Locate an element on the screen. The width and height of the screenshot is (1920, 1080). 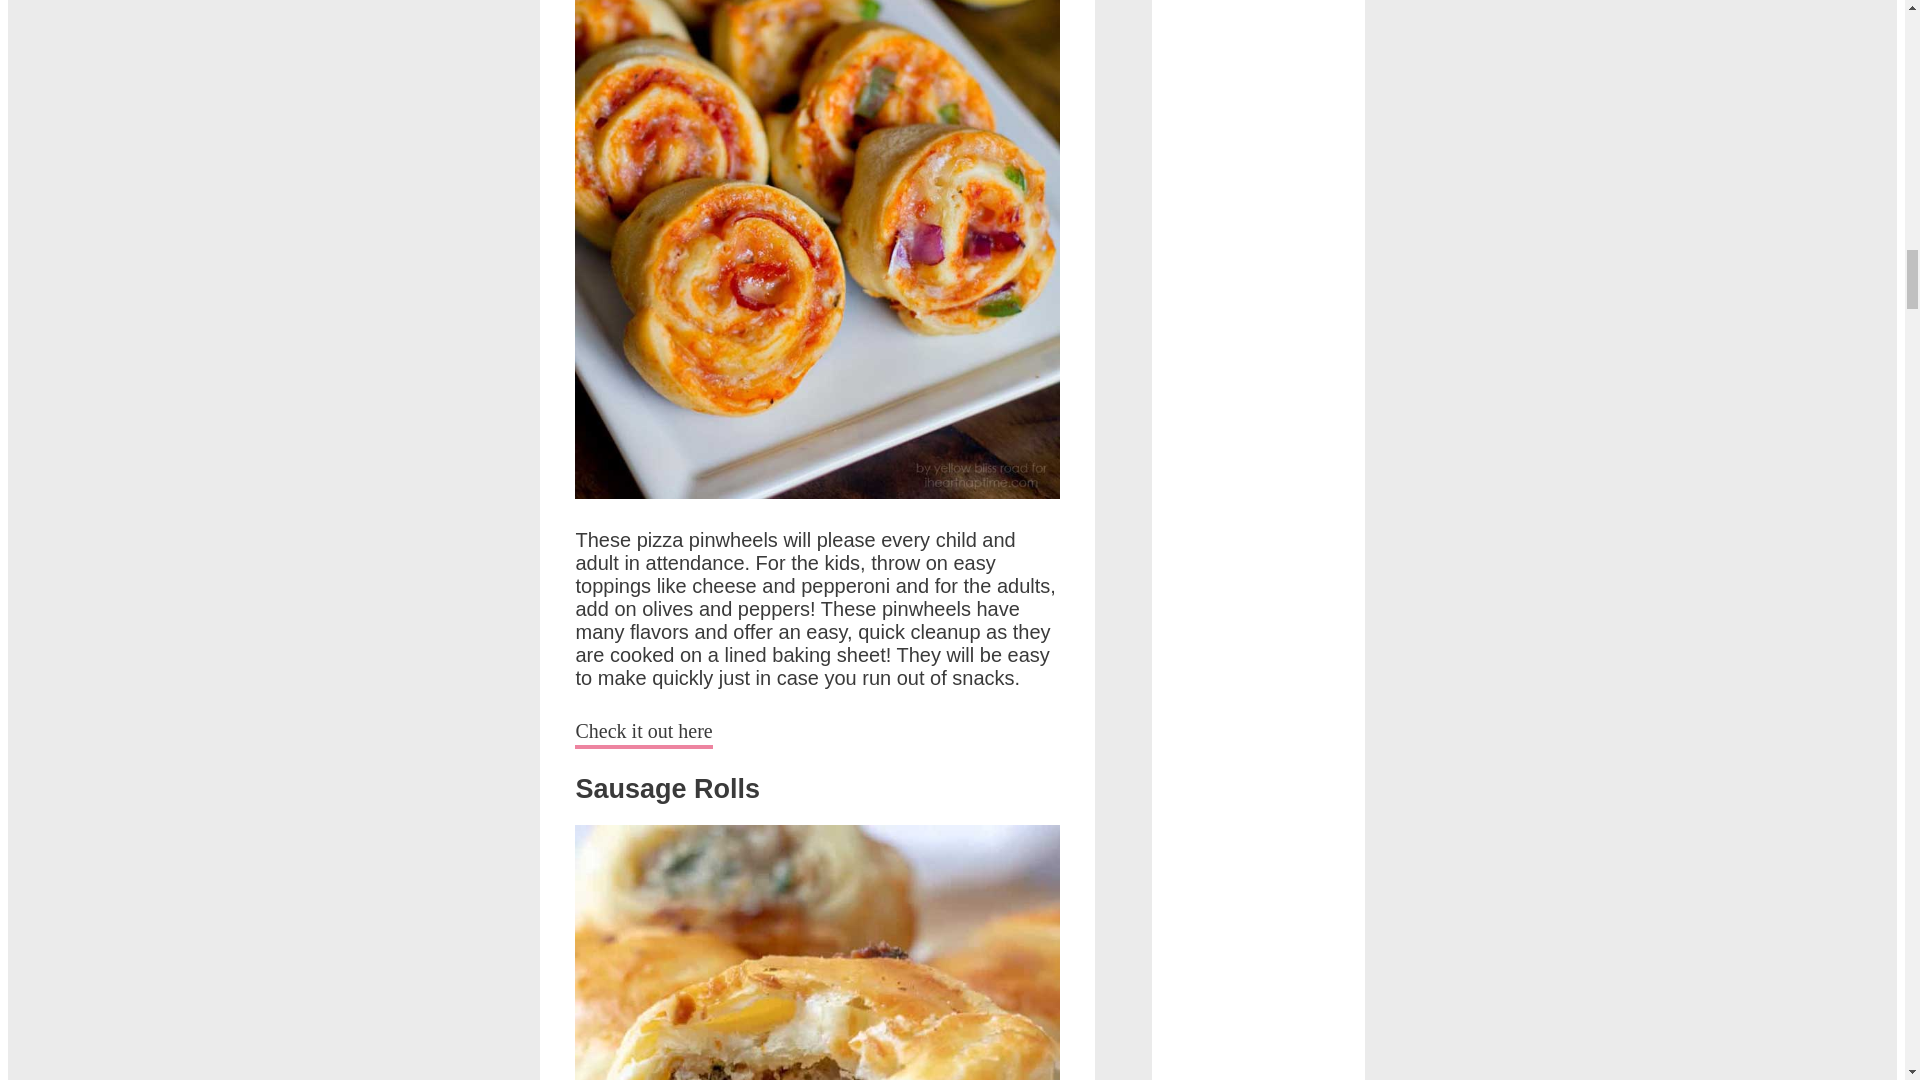
Check it out here is located at coordinates (643, 734).